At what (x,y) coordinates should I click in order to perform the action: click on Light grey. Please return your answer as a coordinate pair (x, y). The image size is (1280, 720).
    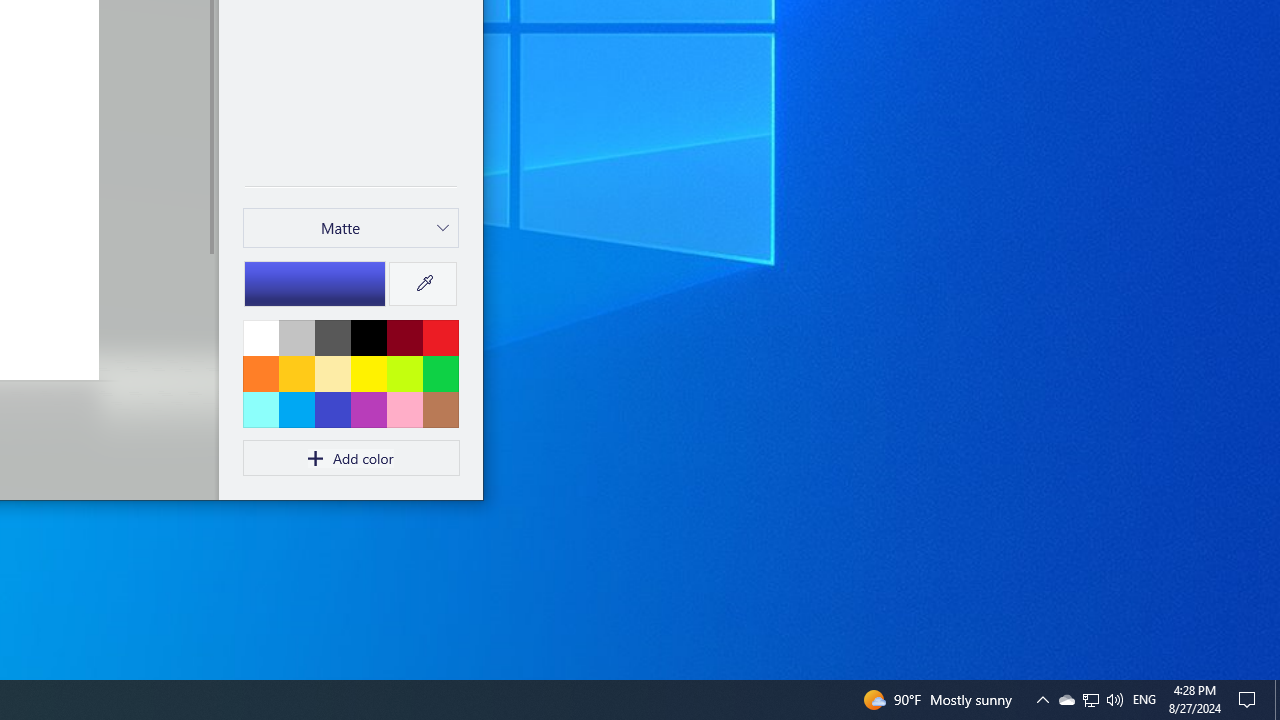
    Looking at the image, I should click on (296, 337).